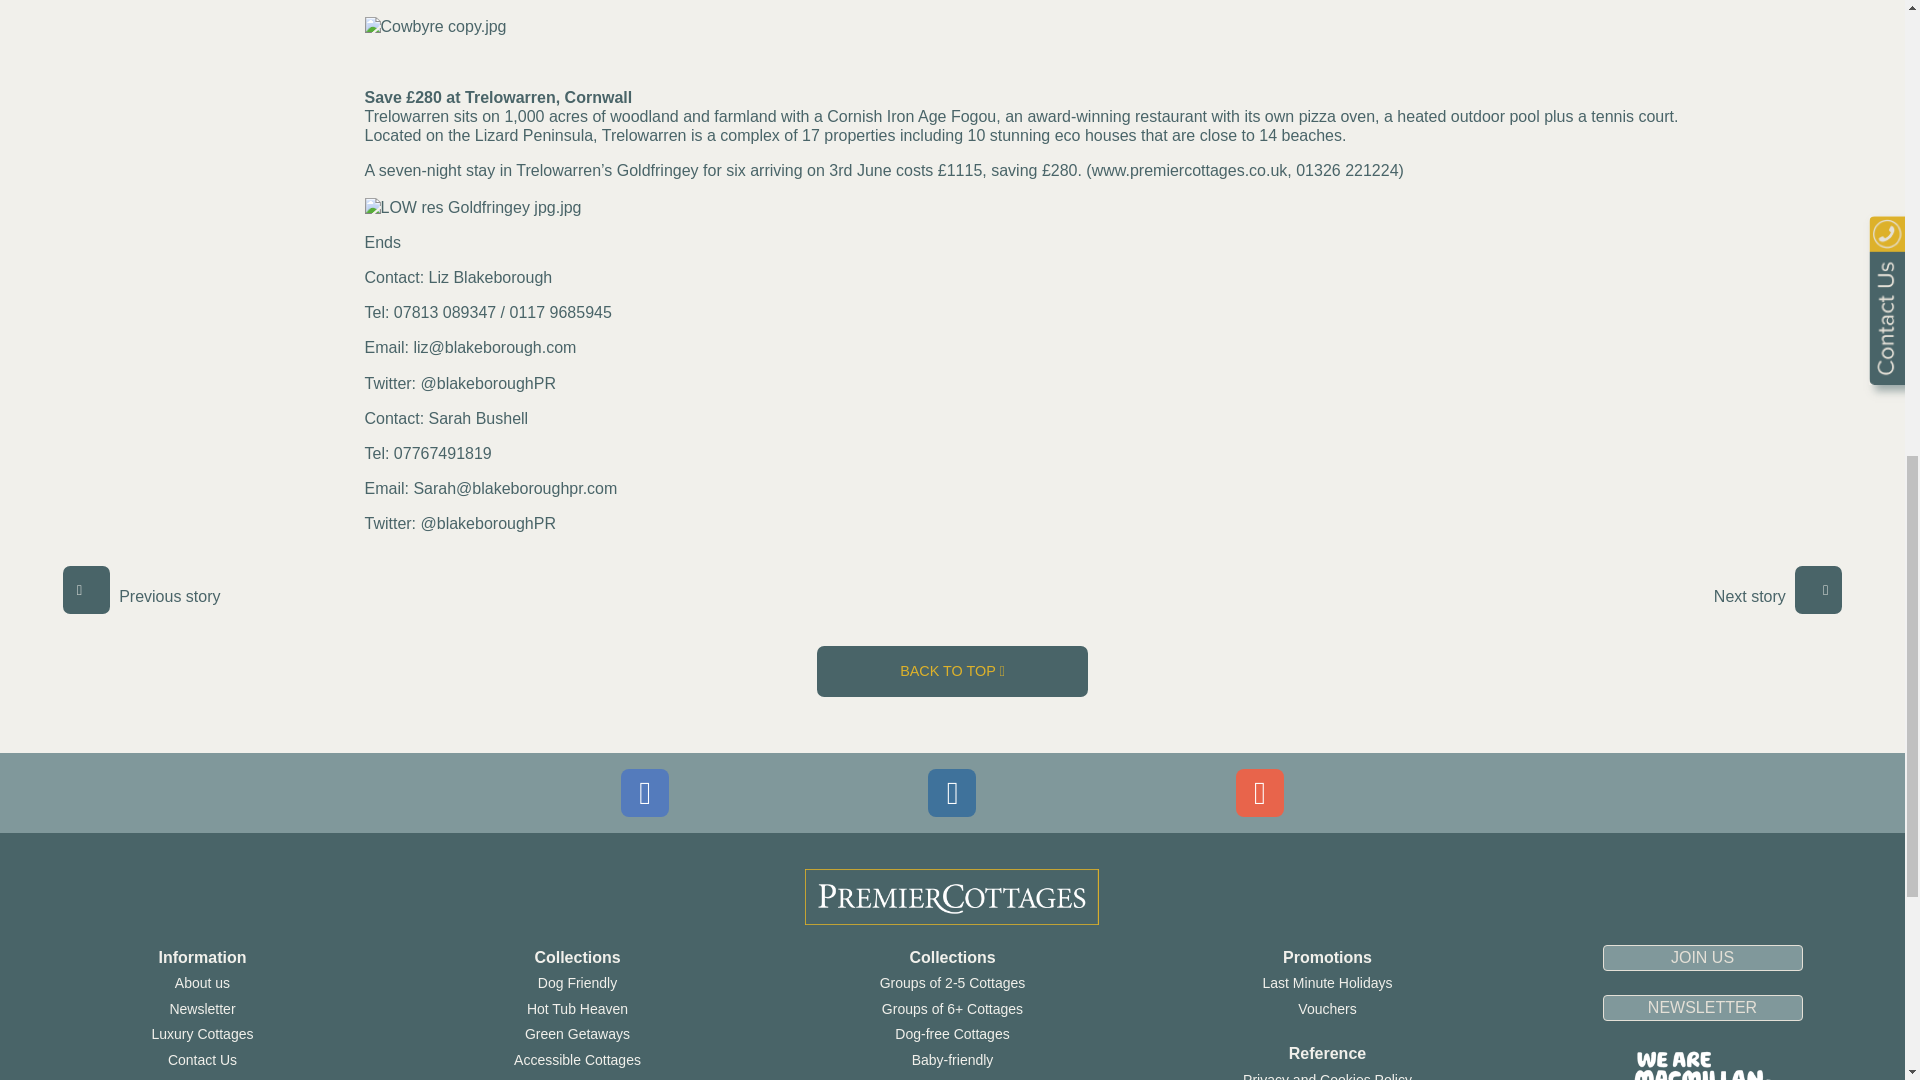 Image resolution: width=1920 pixels, height=1080 pixels. What do you see at coordinates (202, 983) in the screenshot?
I see `About us` at bounding box center [202, 983].